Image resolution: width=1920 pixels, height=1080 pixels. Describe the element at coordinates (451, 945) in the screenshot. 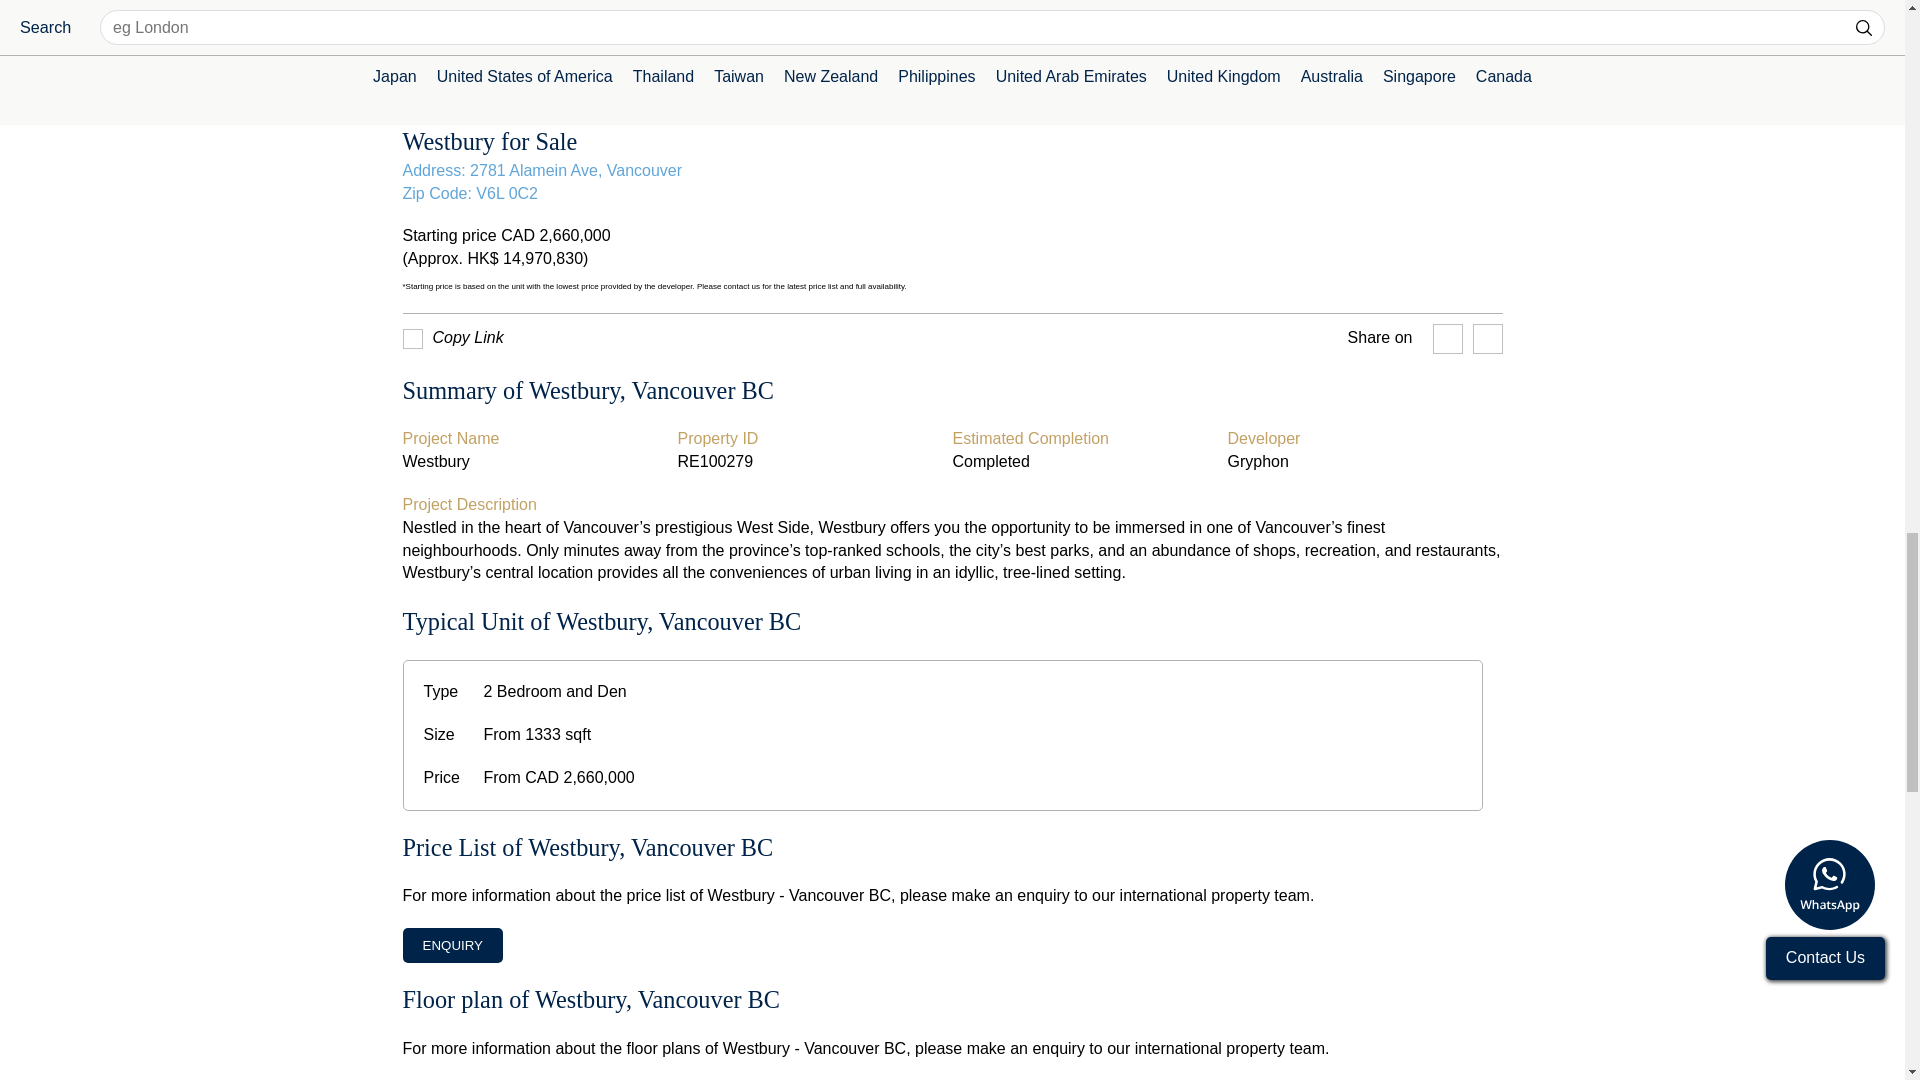

I see `ENQUIRY` at that location.